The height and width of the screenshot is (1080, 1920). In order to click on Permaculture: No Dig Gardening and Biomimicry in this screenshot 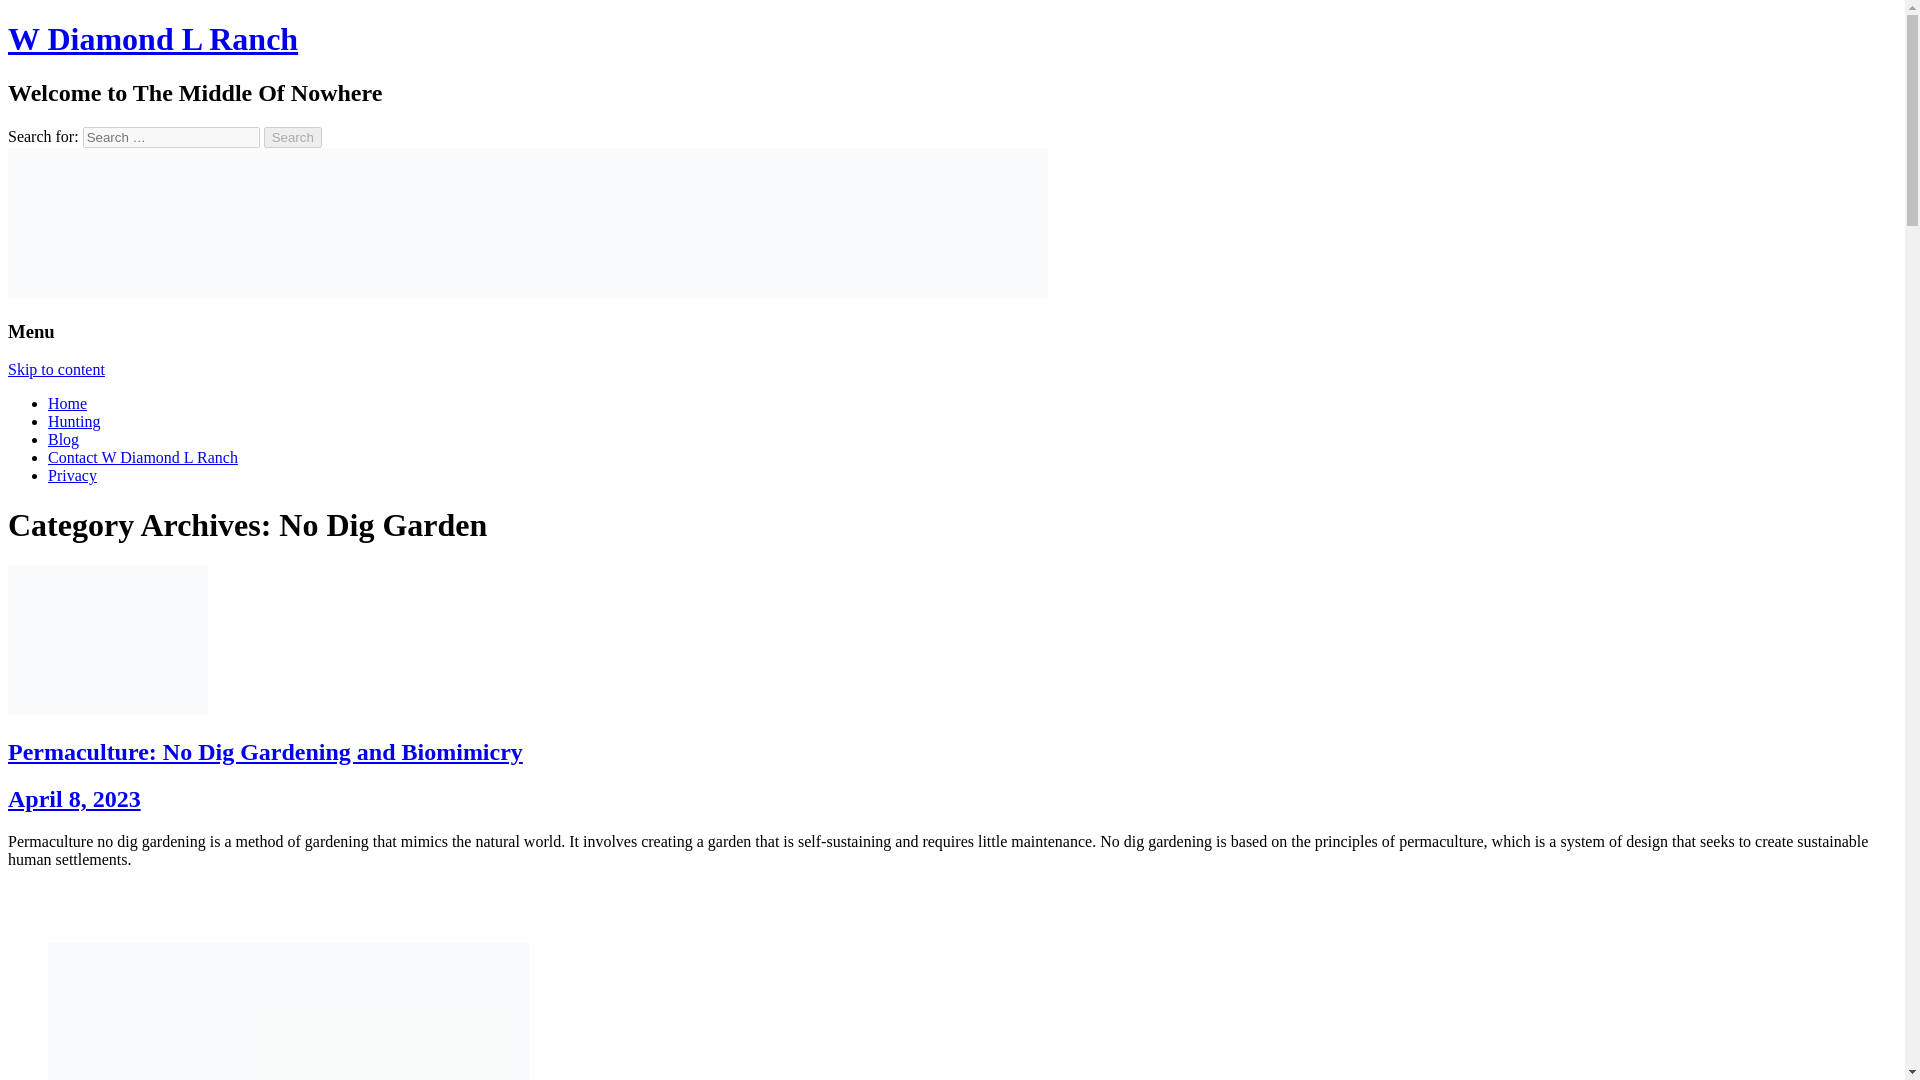, I will do `click(264, 751)`.